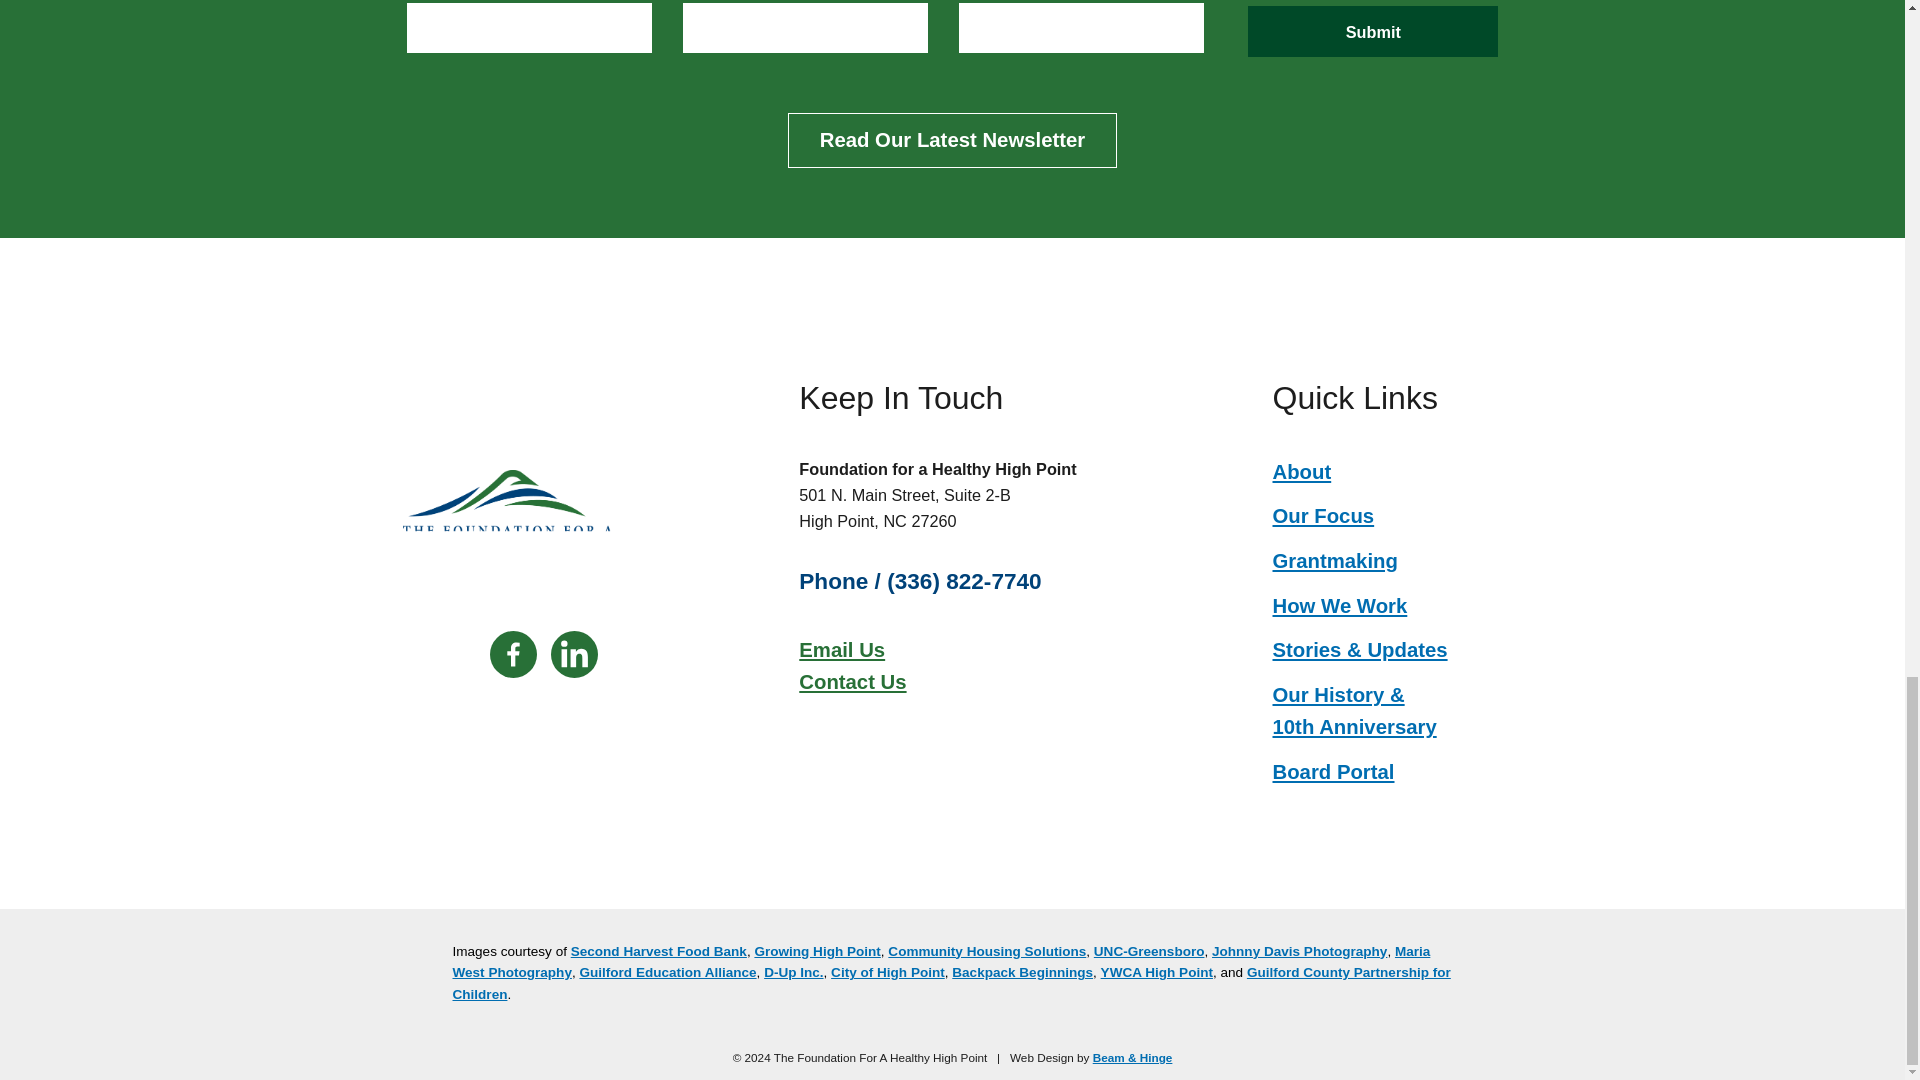  I want to click on Grantmaking, so click(1334, 560).